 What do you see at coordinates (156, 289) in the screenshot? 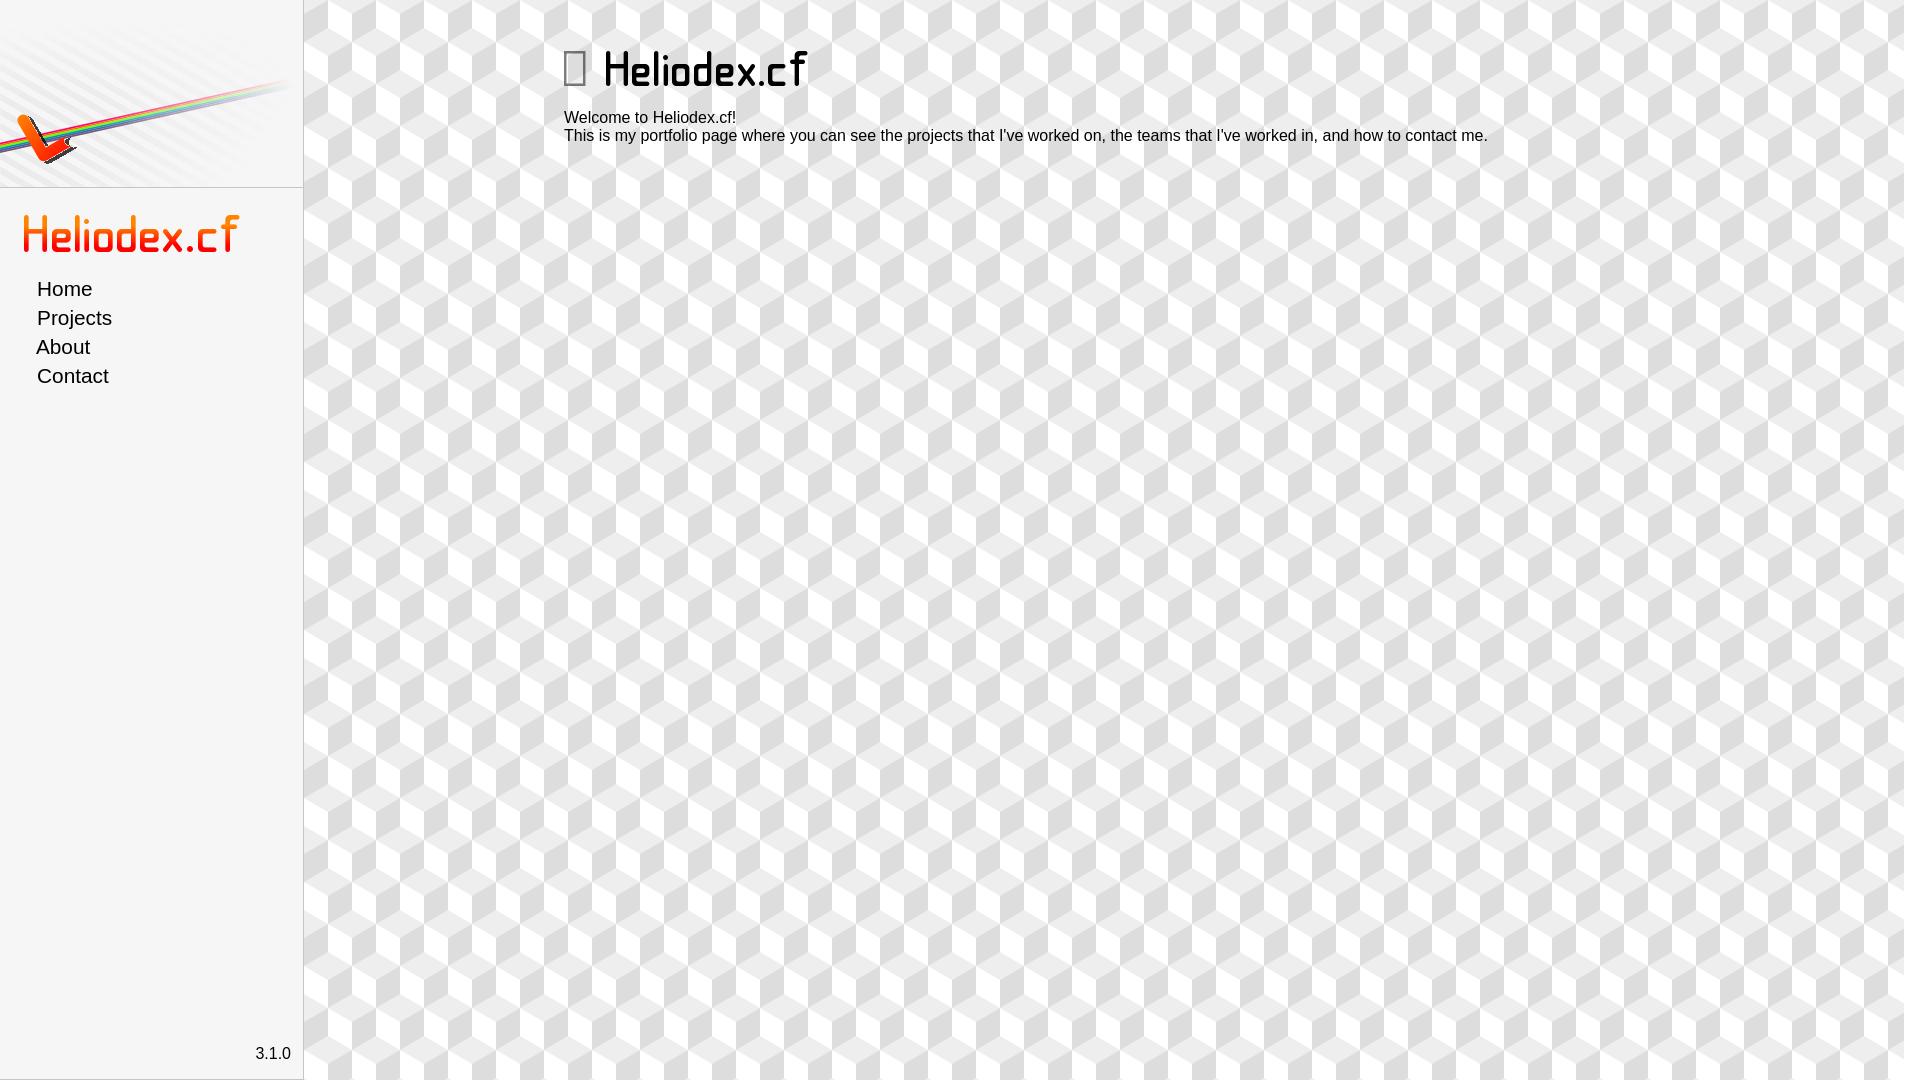
I see `Home` at bounding box center [156, 289].